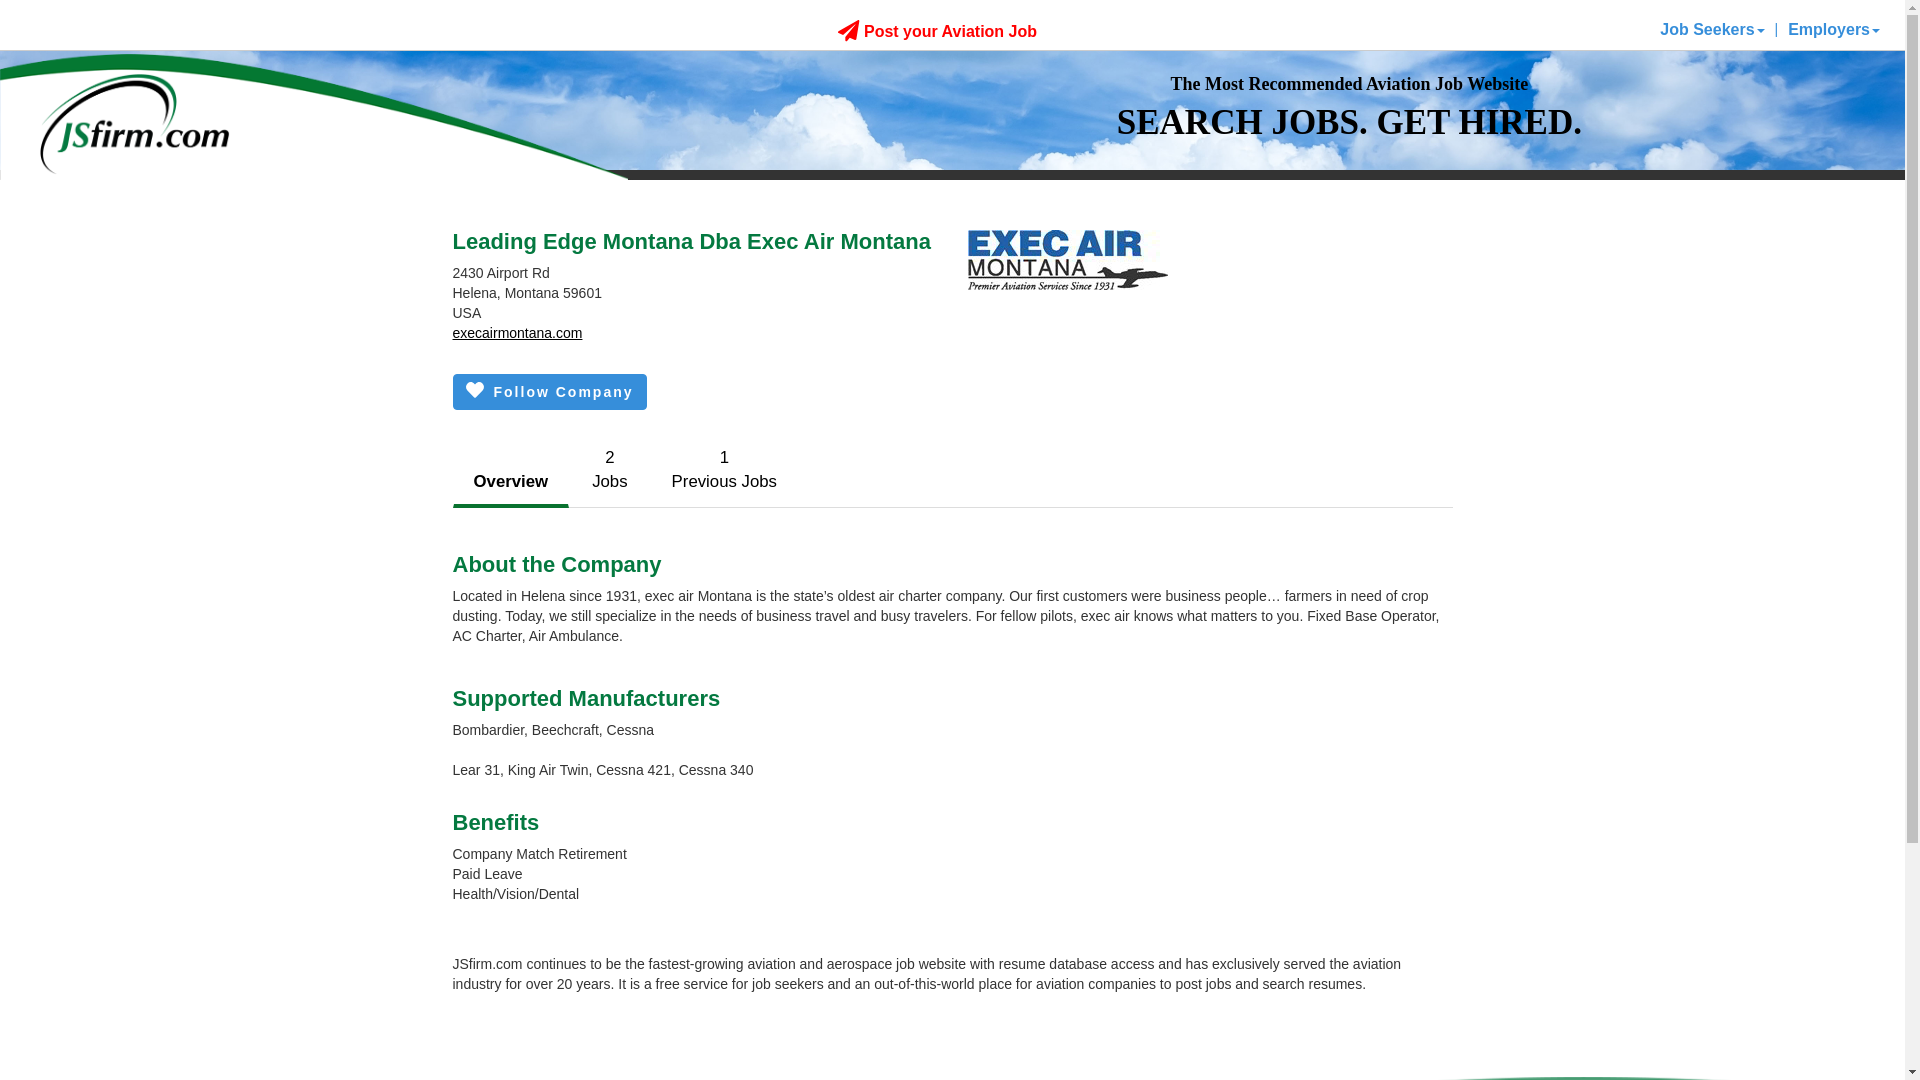 The width and height of the screenshot is (1920, 1080). I want to click on Leading Edge Montana Dba Exec Air Montana, so click(936, 30).